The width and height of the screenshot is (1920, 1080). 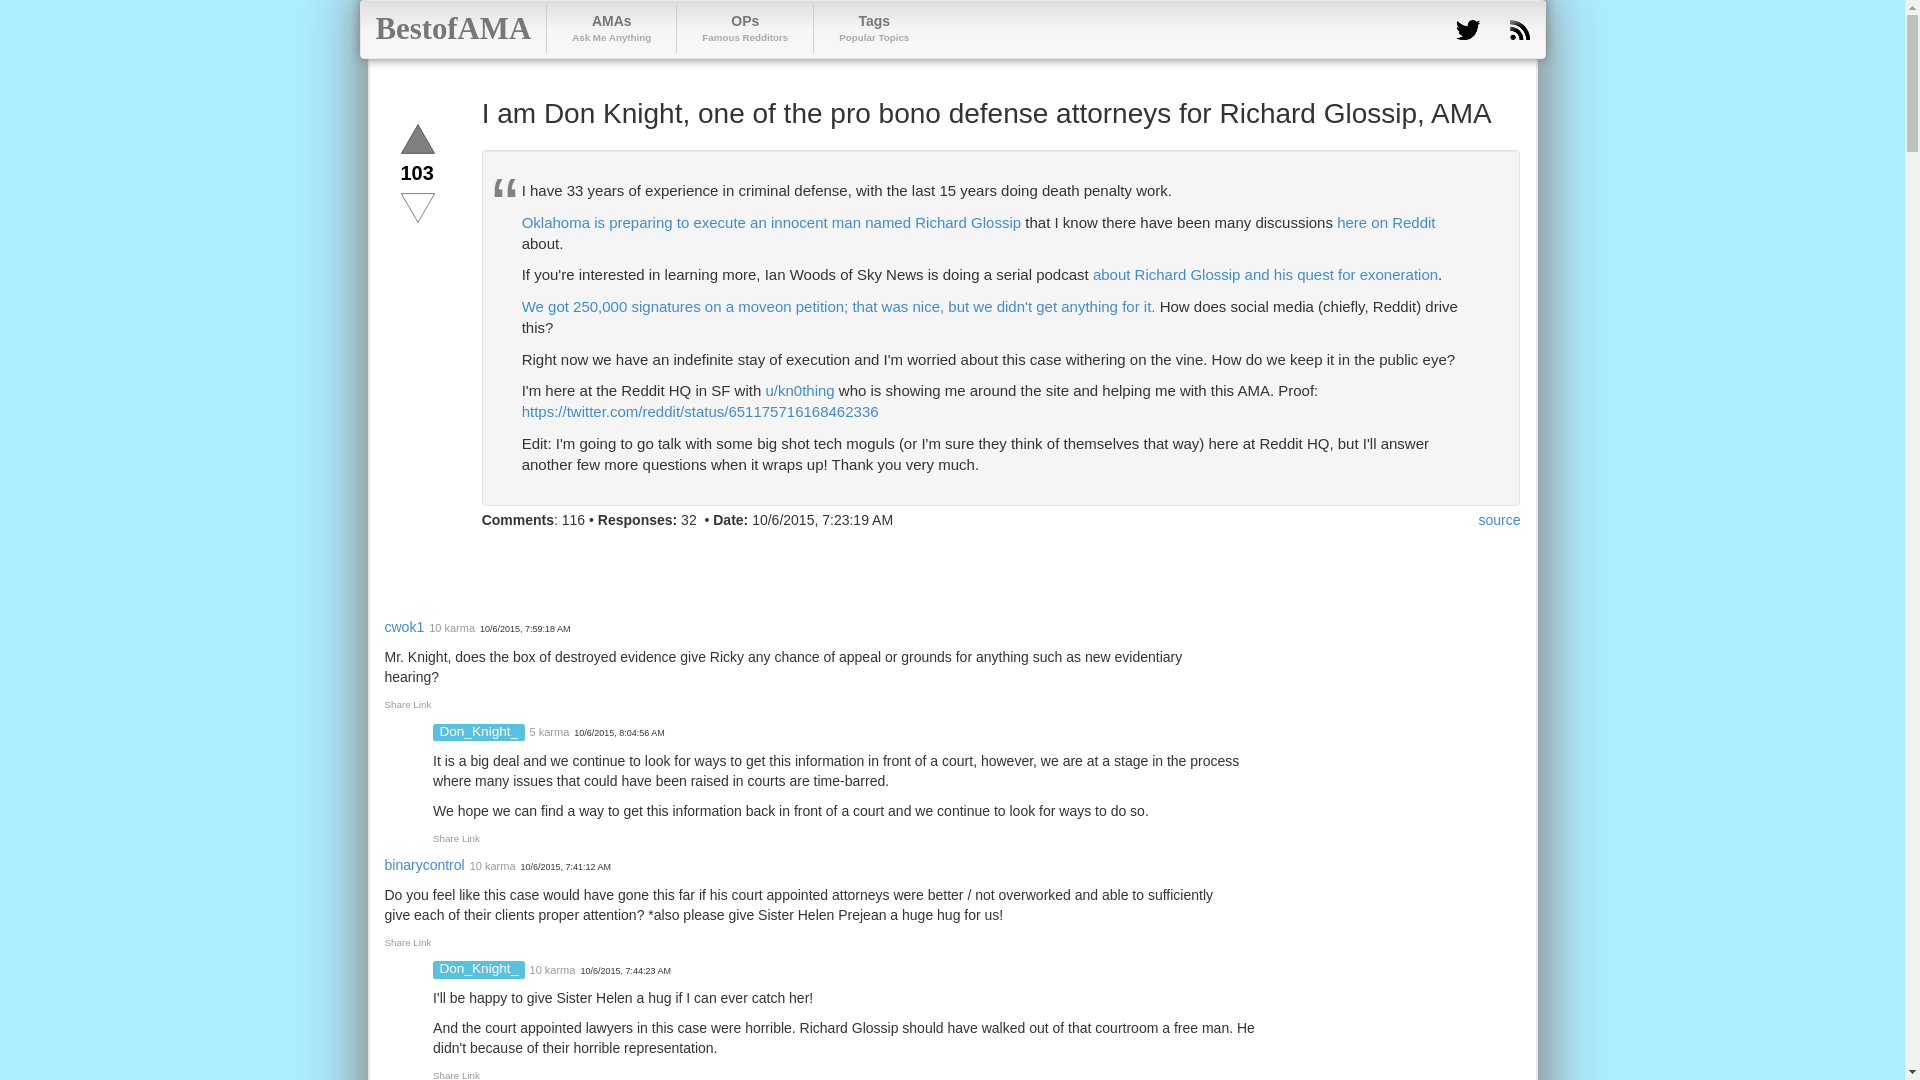 What do you see at coordinates (716, 558) in the screenshot?
I see `Share Link` at bounding box center [716, 558].